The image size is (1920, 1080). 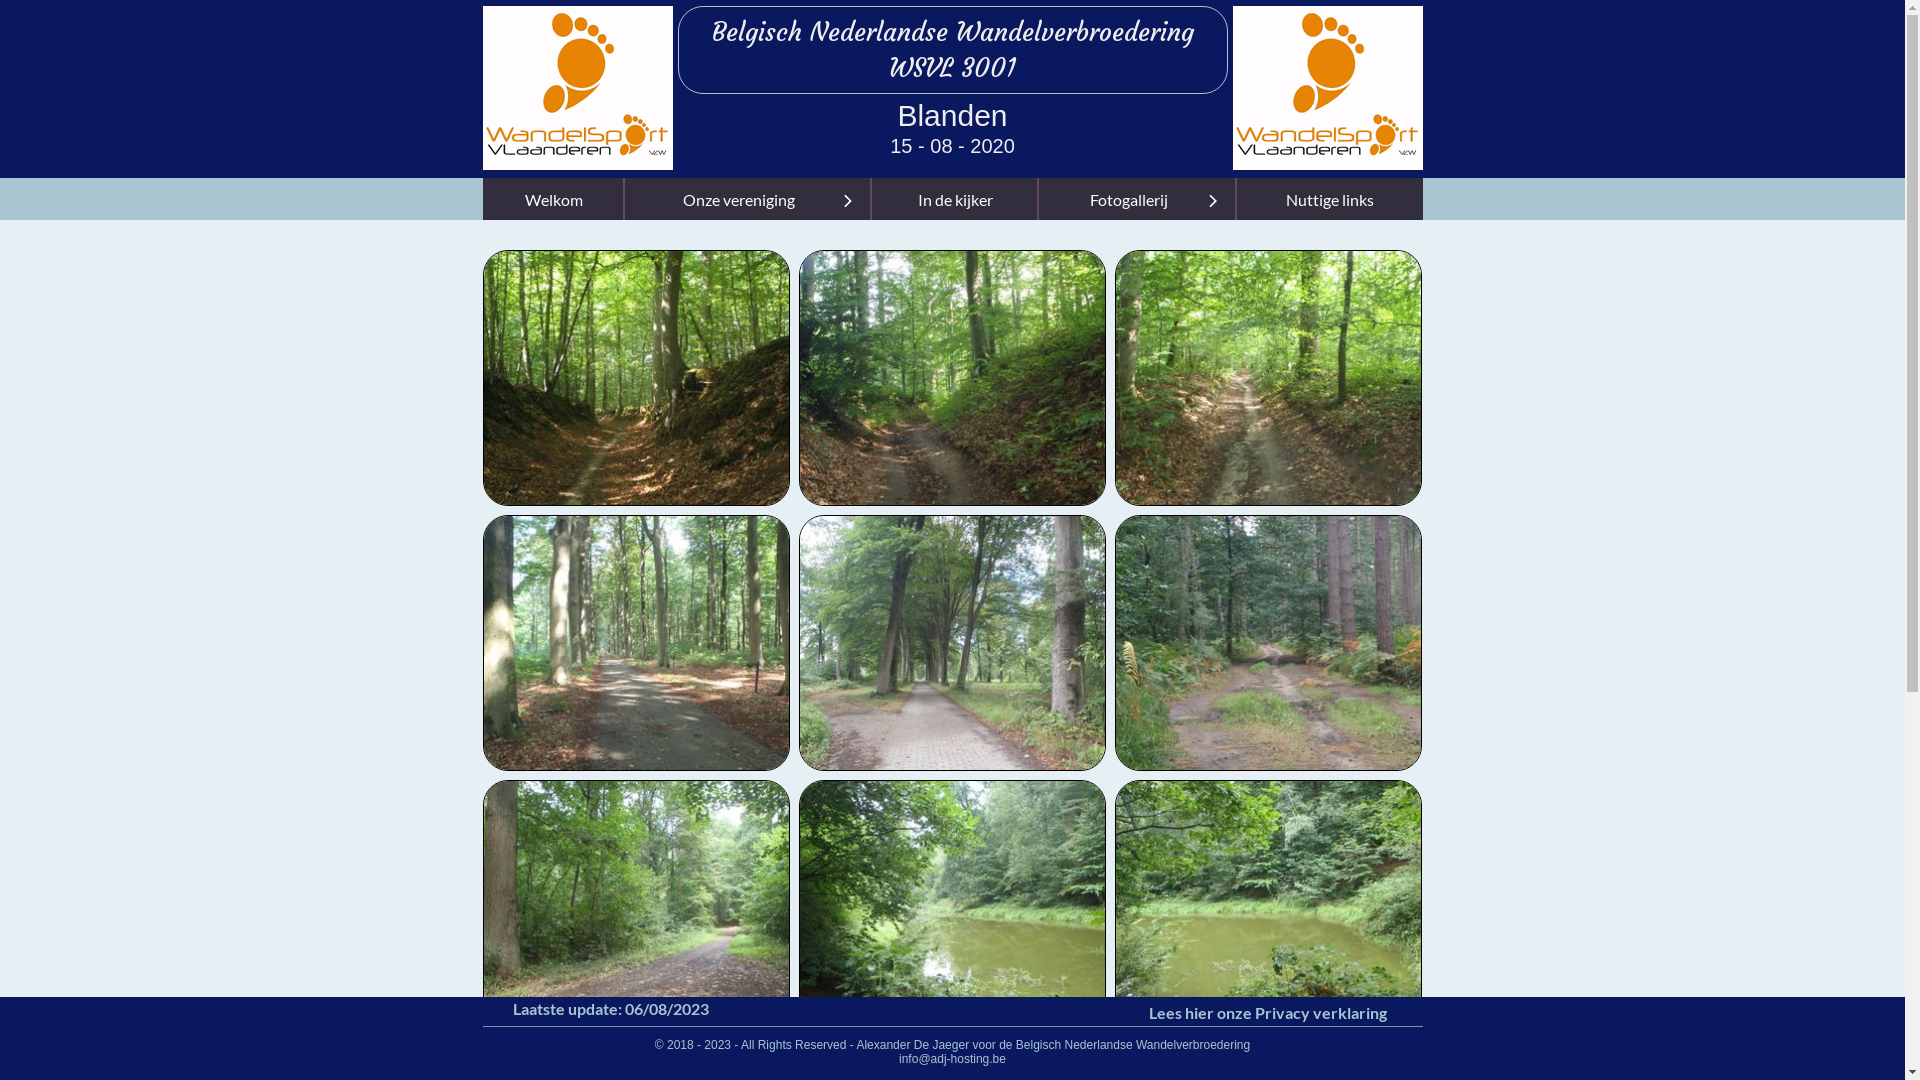 What do you see at coordinates (952, 378) in the screenshot?
I see `Blanden - 15-08-2020 (18)` at bounding box center [952, 378].